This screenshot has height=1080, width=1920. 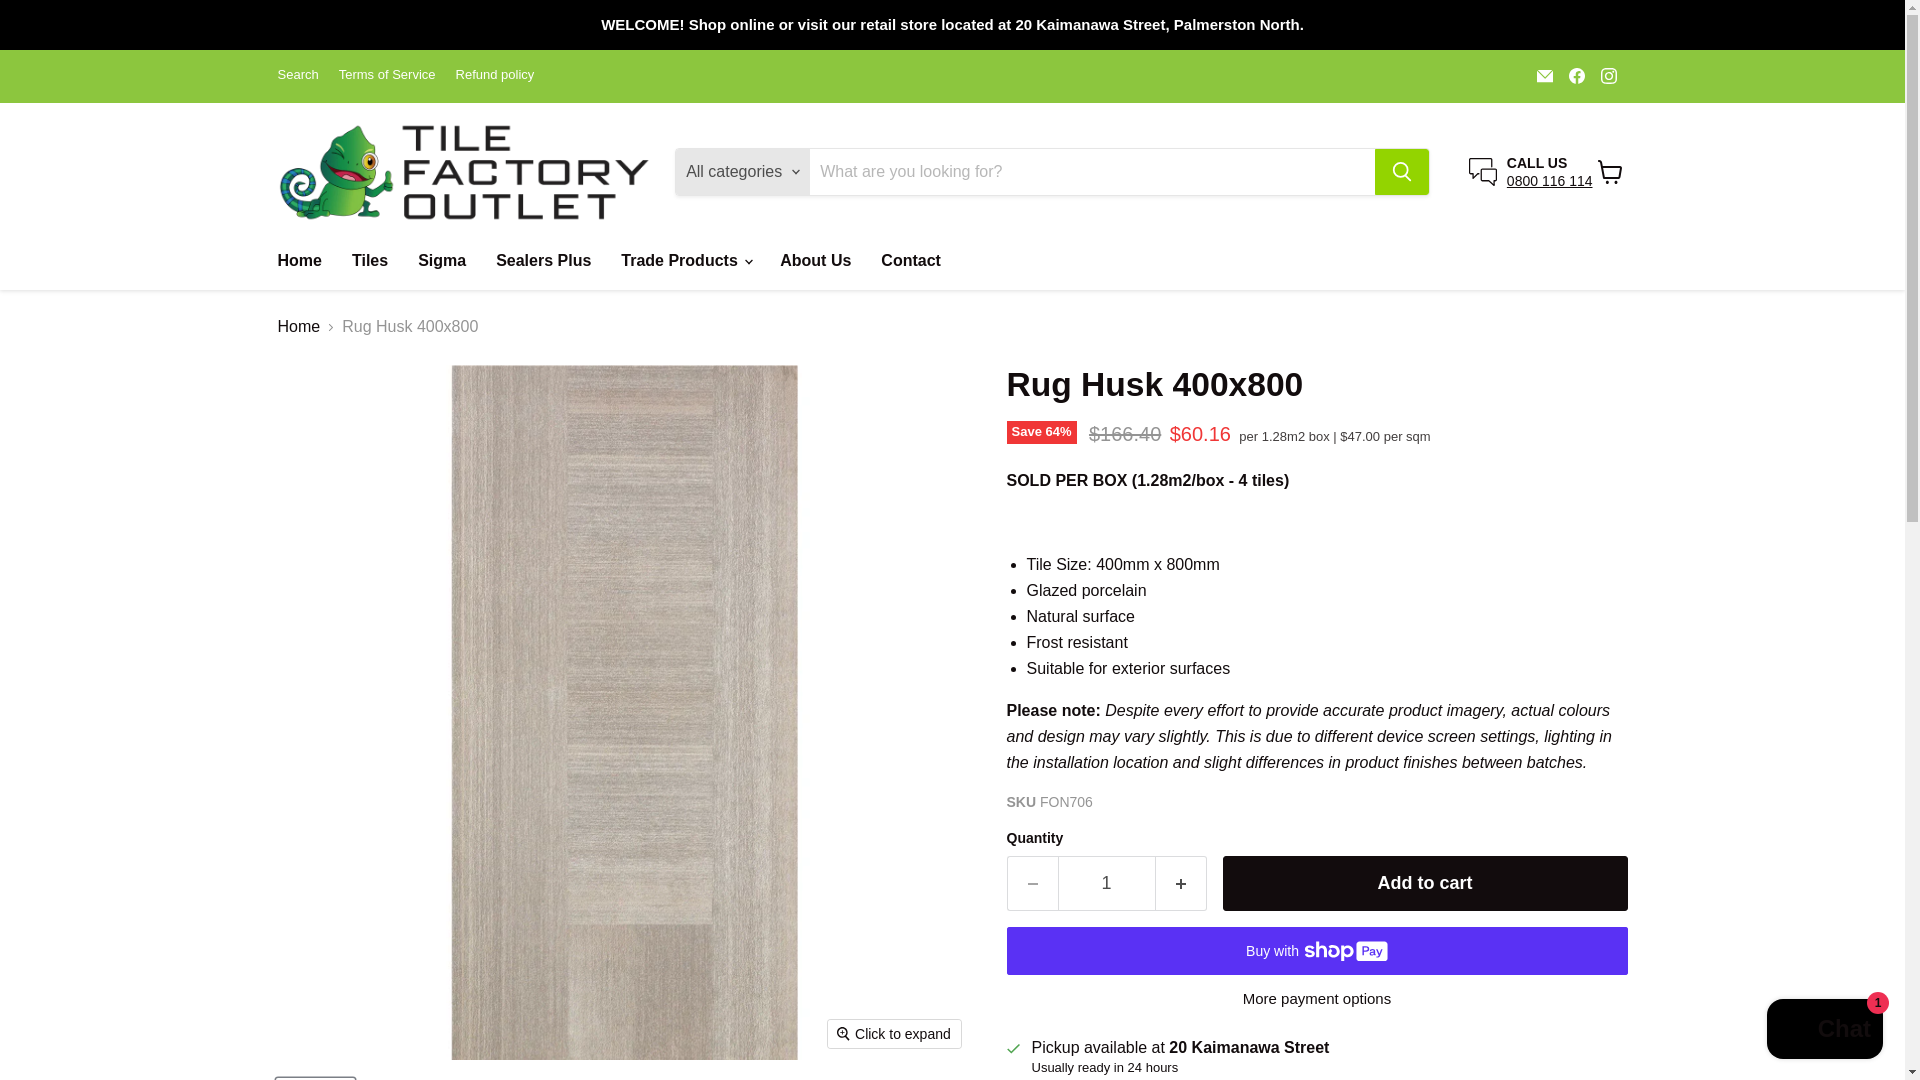 I want to click on Home, so click(x=298, y=260).